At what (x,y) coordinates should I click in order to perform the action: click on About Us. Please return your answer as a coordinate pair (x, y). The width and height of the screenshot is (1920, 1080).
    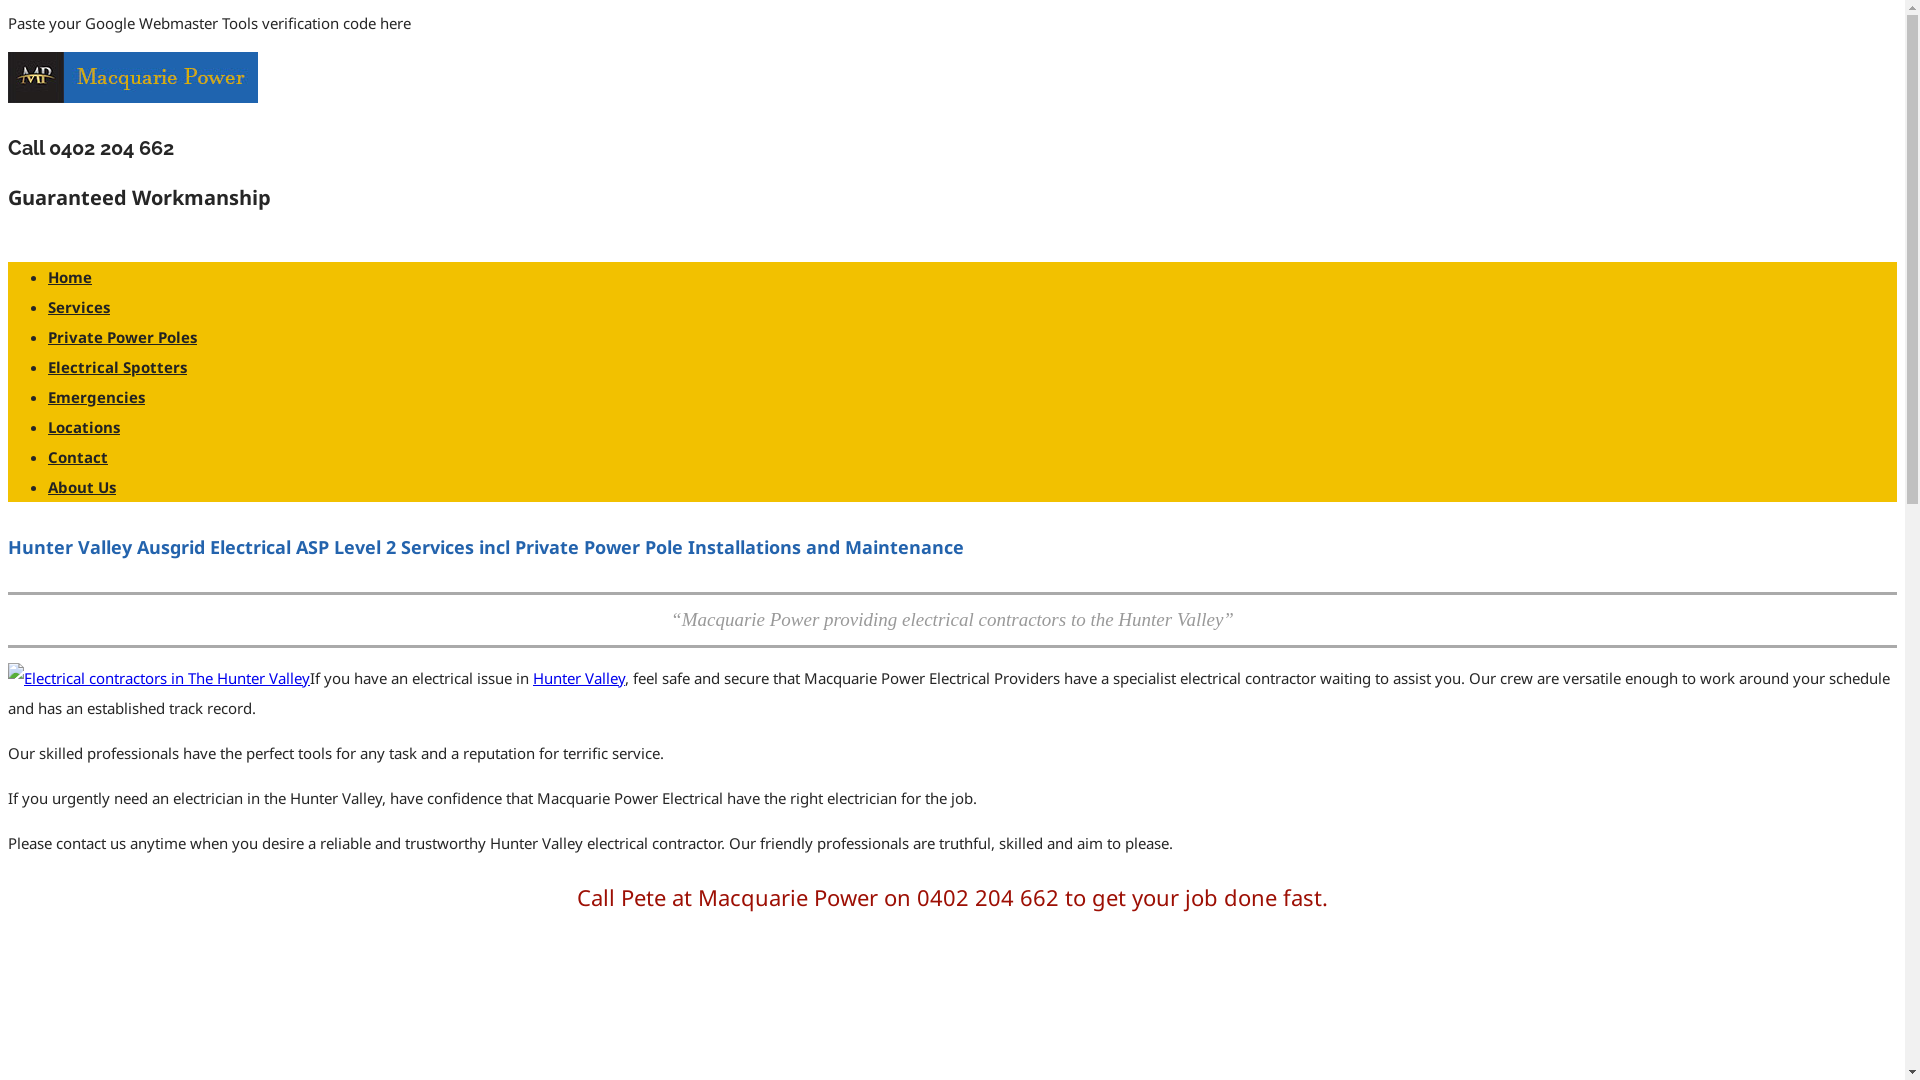
    Looking at the image, I should click on (82, 487).